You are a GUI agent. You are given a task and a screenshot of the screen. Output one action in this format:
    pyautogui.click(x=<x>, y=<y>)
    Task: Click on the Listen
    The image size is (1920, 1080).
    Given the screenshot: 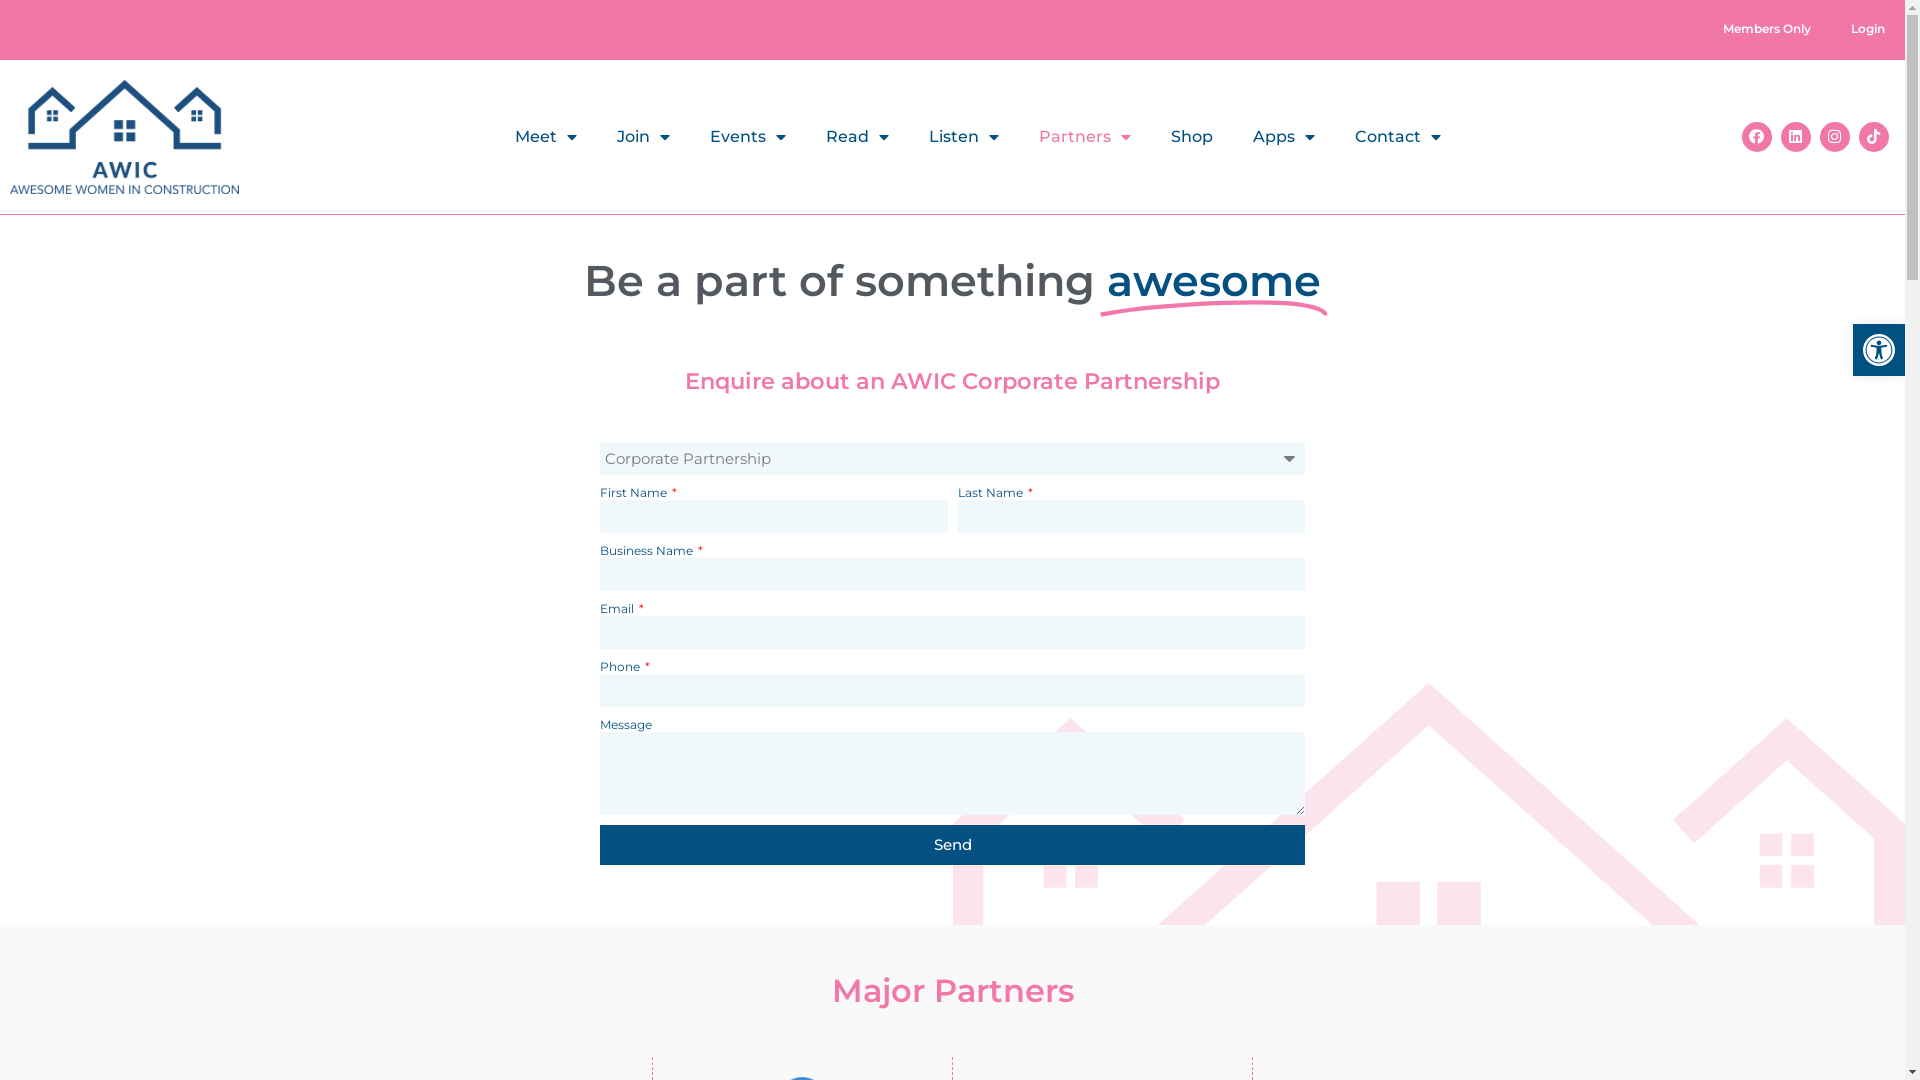 What is the action you would take?
    pyautogui.click(x=964, y=137)
    